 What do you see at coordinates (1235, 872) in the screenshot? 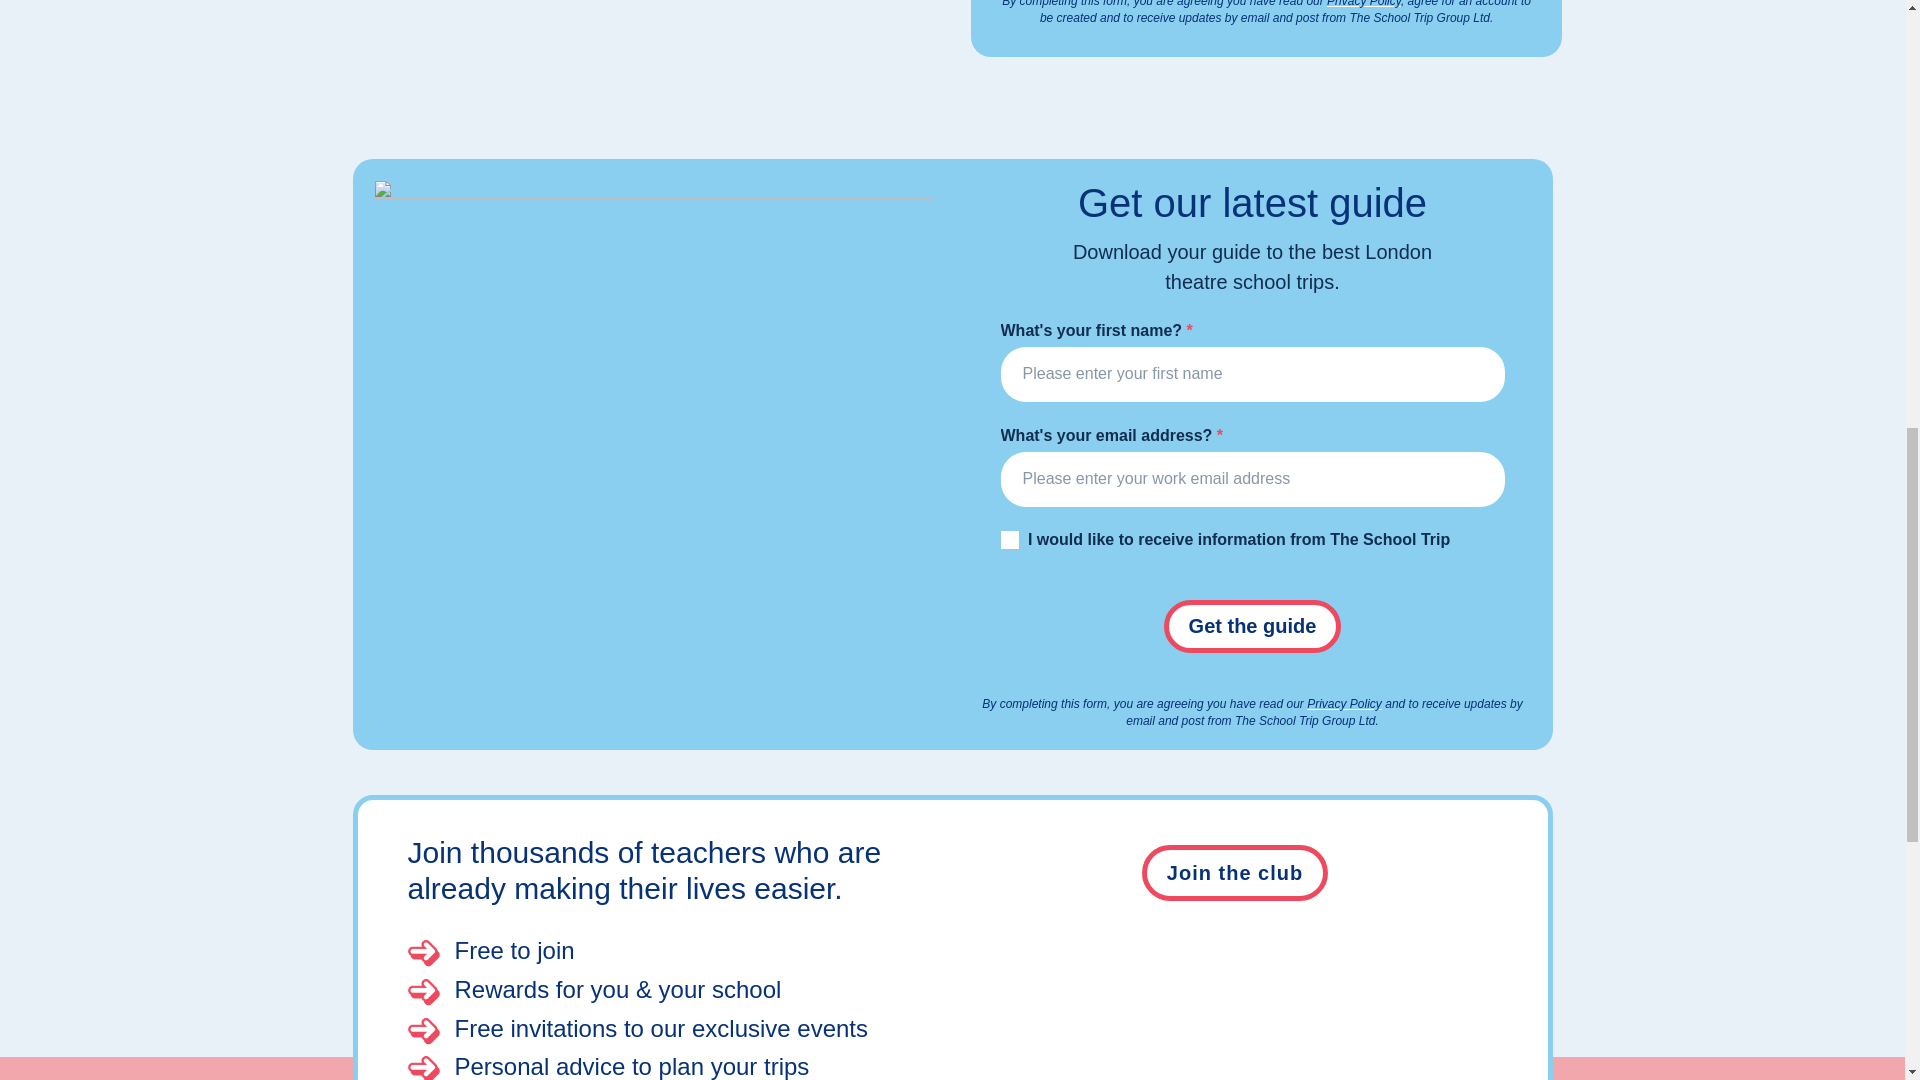
I see `Join the club` at bounding box center [1235, 872].